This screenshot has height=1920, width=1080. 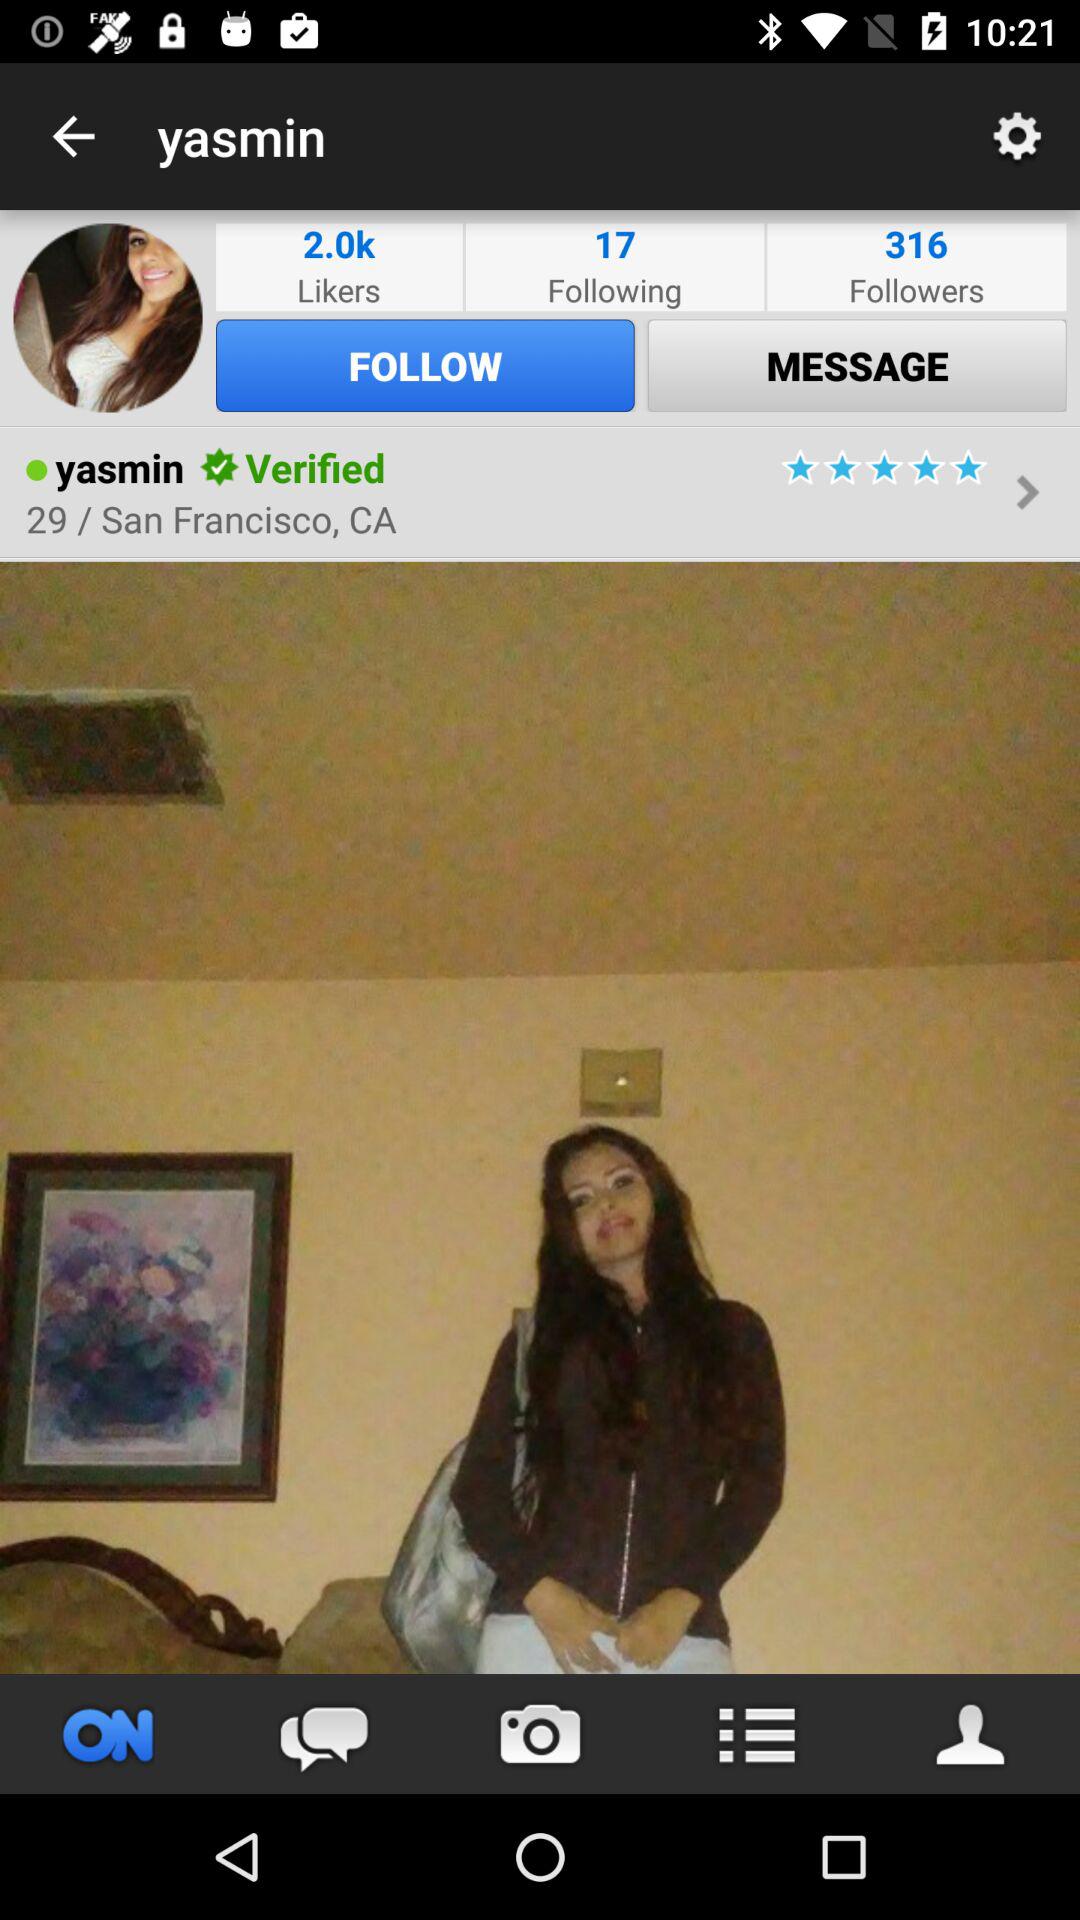 What do you see at coordinates (857, 365) in the screenshot?
I see `press icon to the right of the follow item` at bounding box center [857, 365].